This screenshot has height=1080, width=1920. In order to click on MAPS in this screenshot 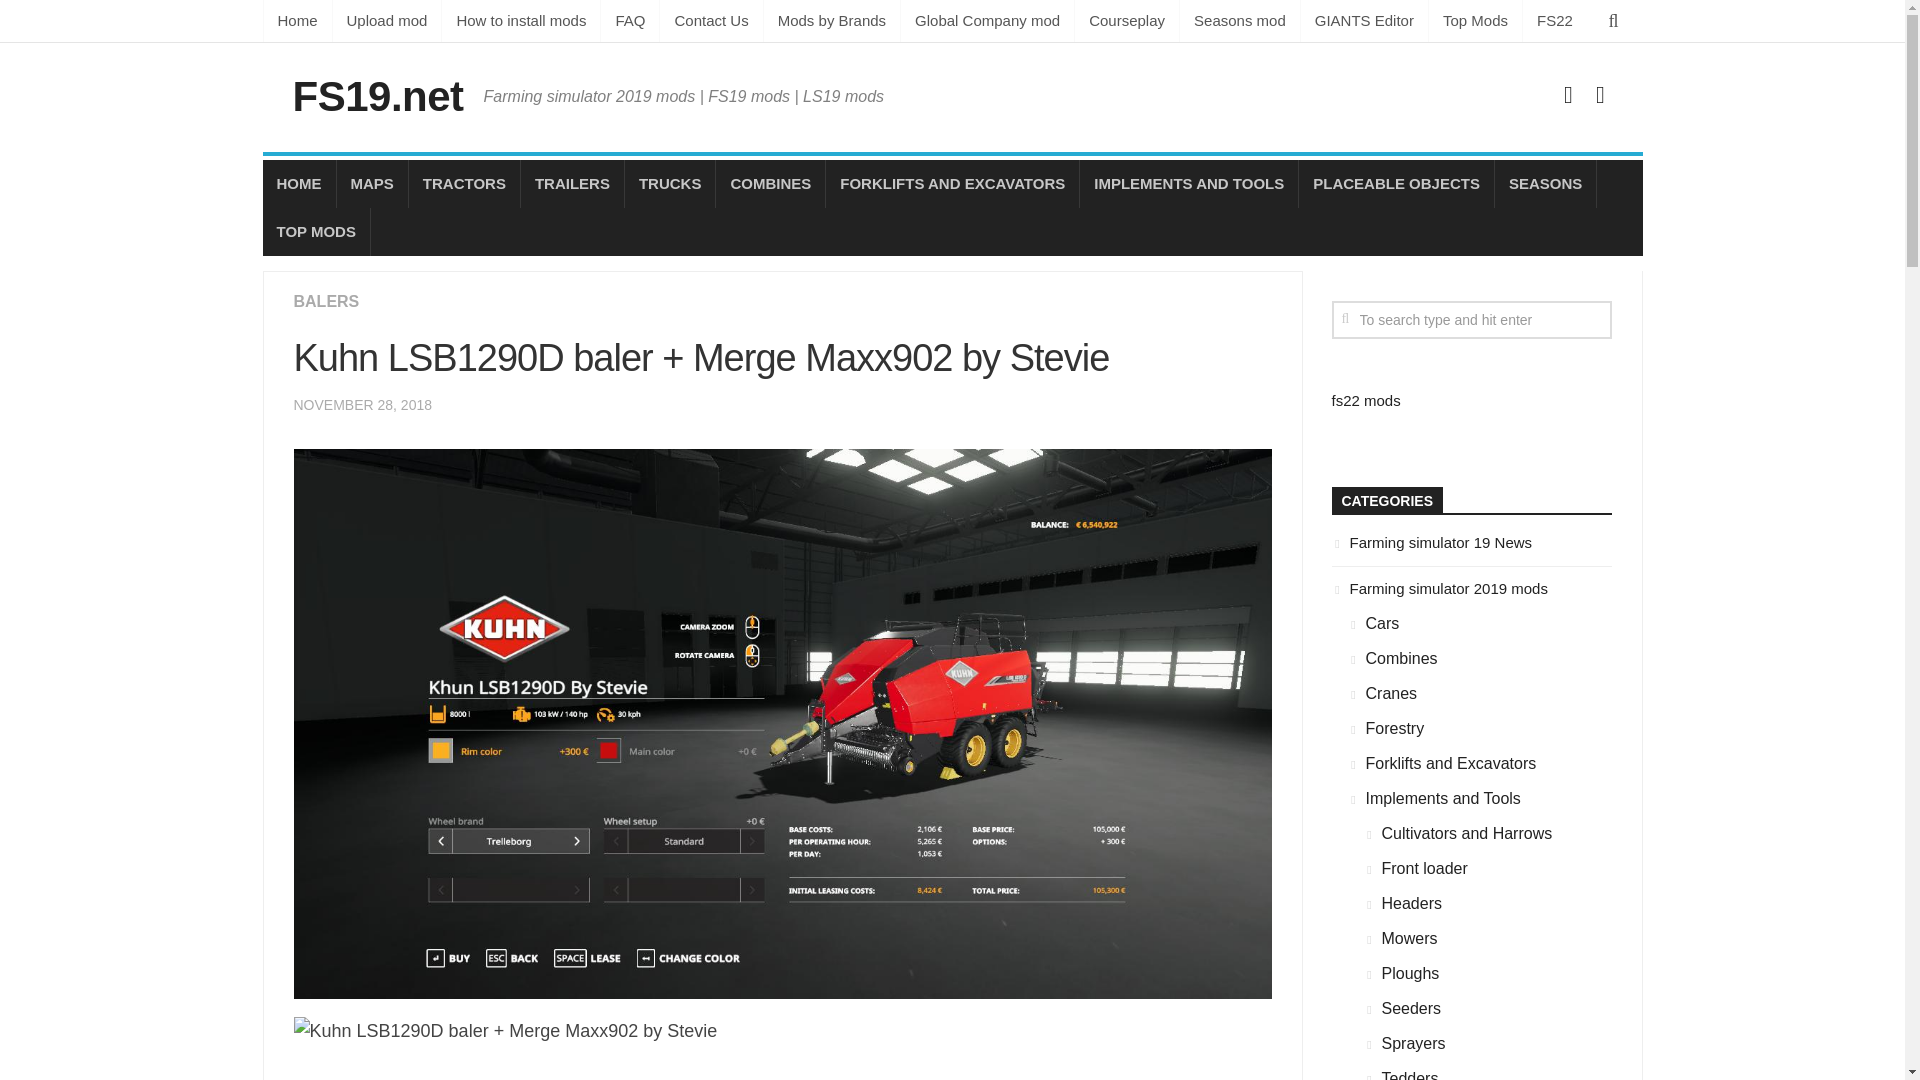, I will do `click(372, 184)`.